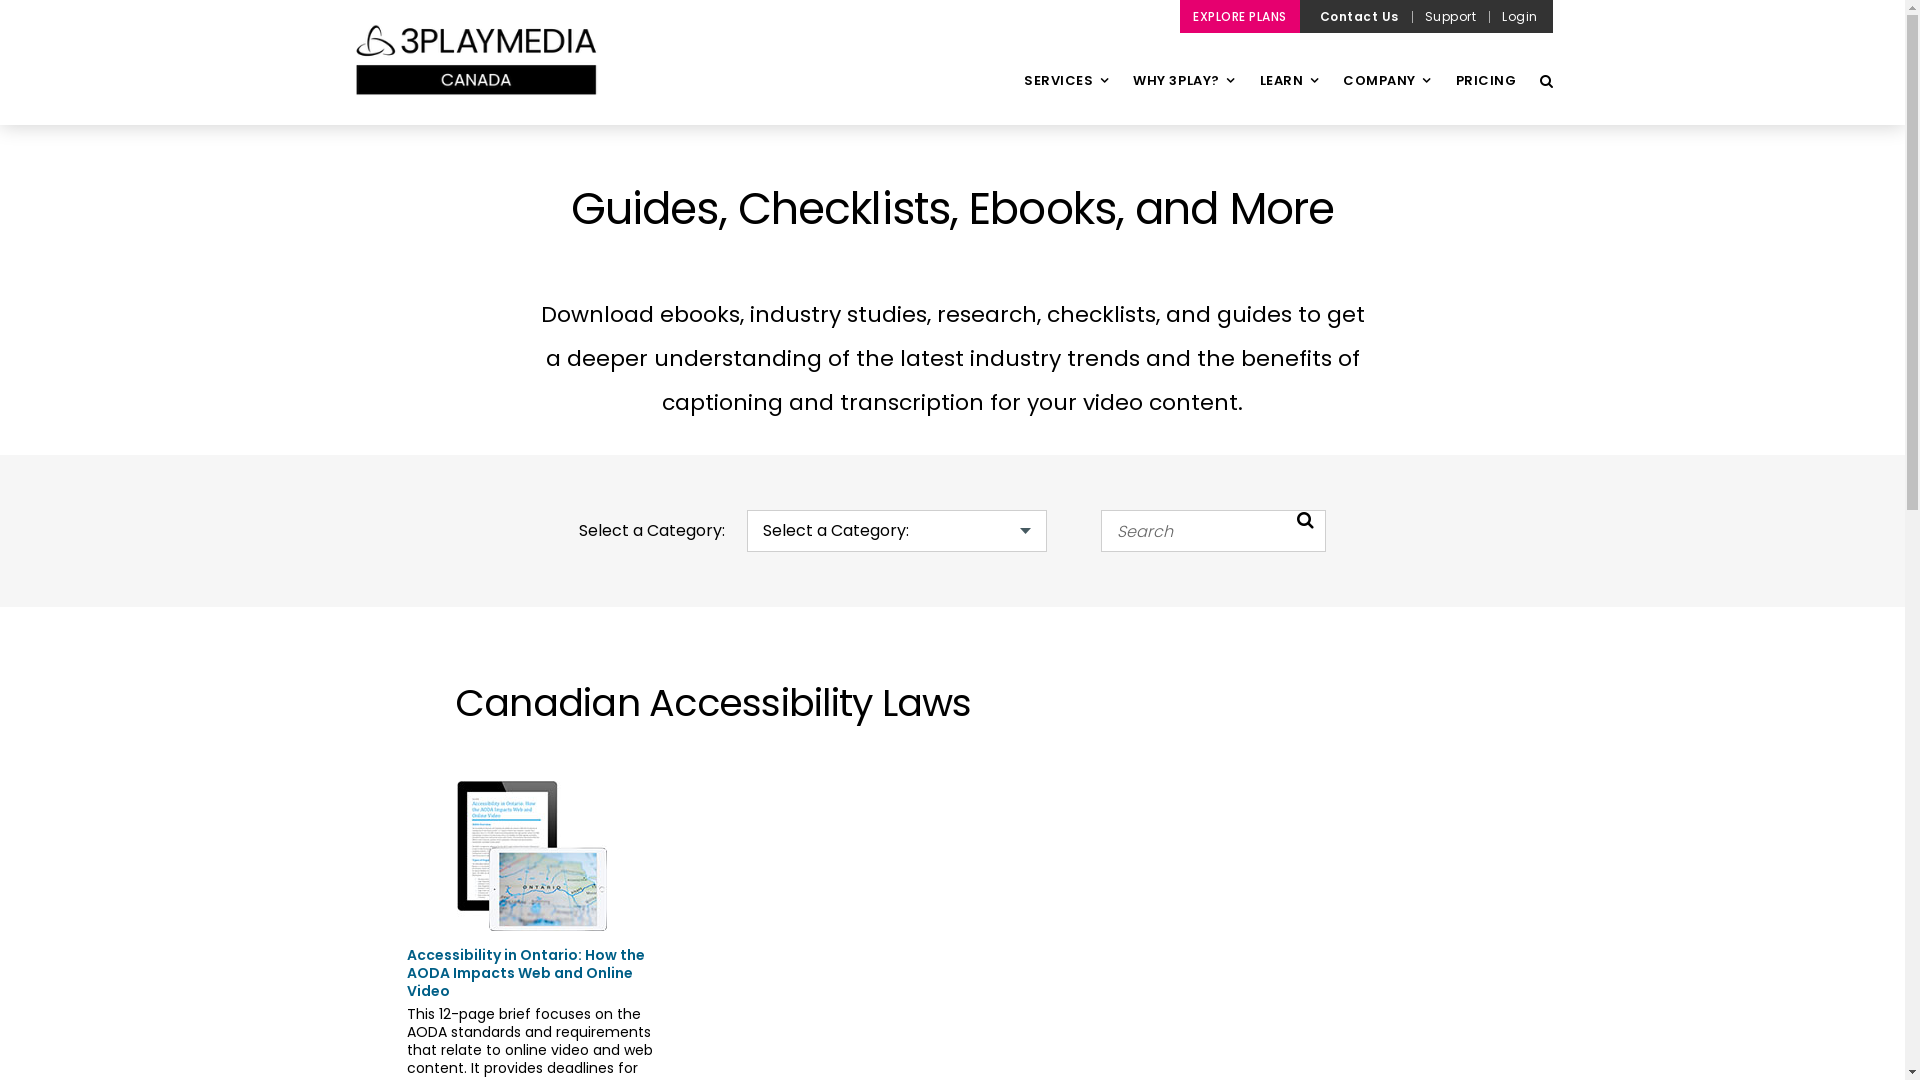 The image size is (1920, 1080). What do you see at coordinates (1305, 530) in the screenshot?
I see `Search` at bounding box center [1305, 530].